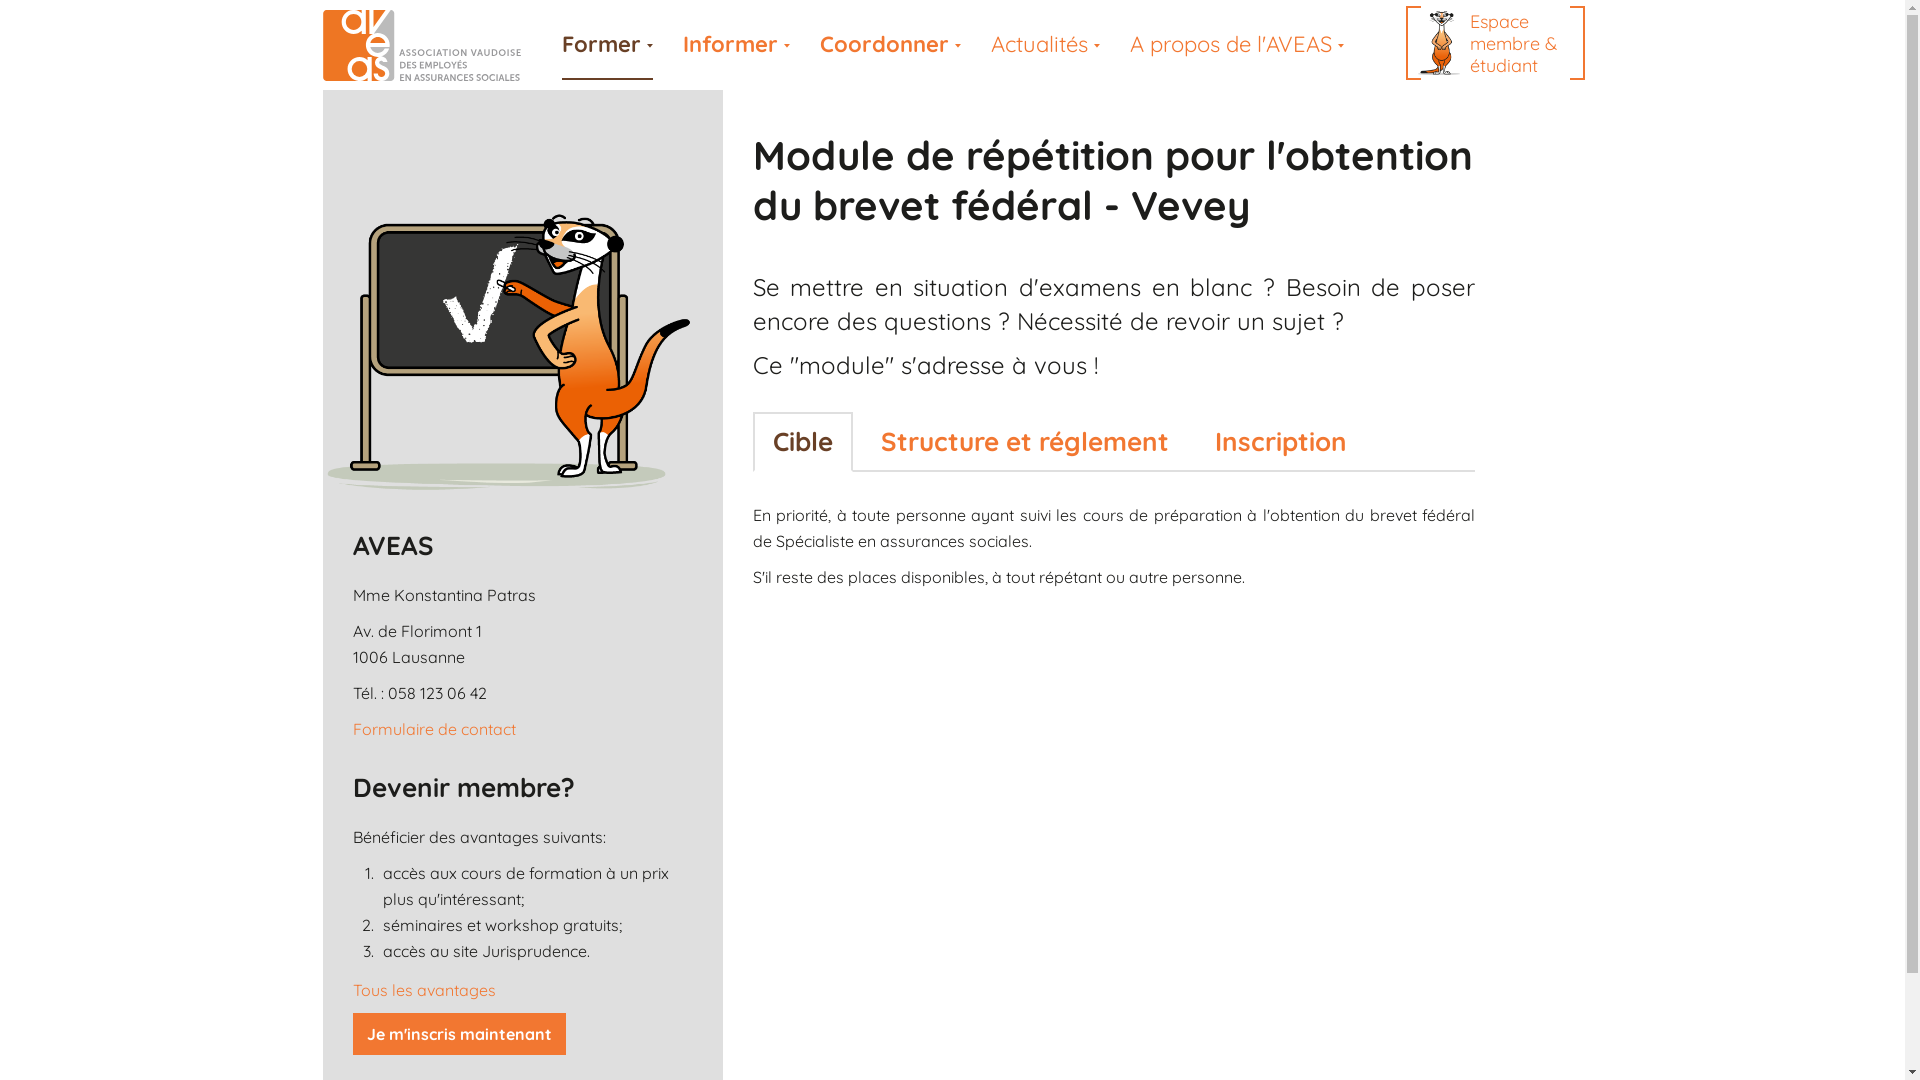 Image resolution: width=1920 pixels, height=1080 pixels. Describe the element at coordinates (424, 990) in the screenshot. I see `Tous les avantages` at that location.